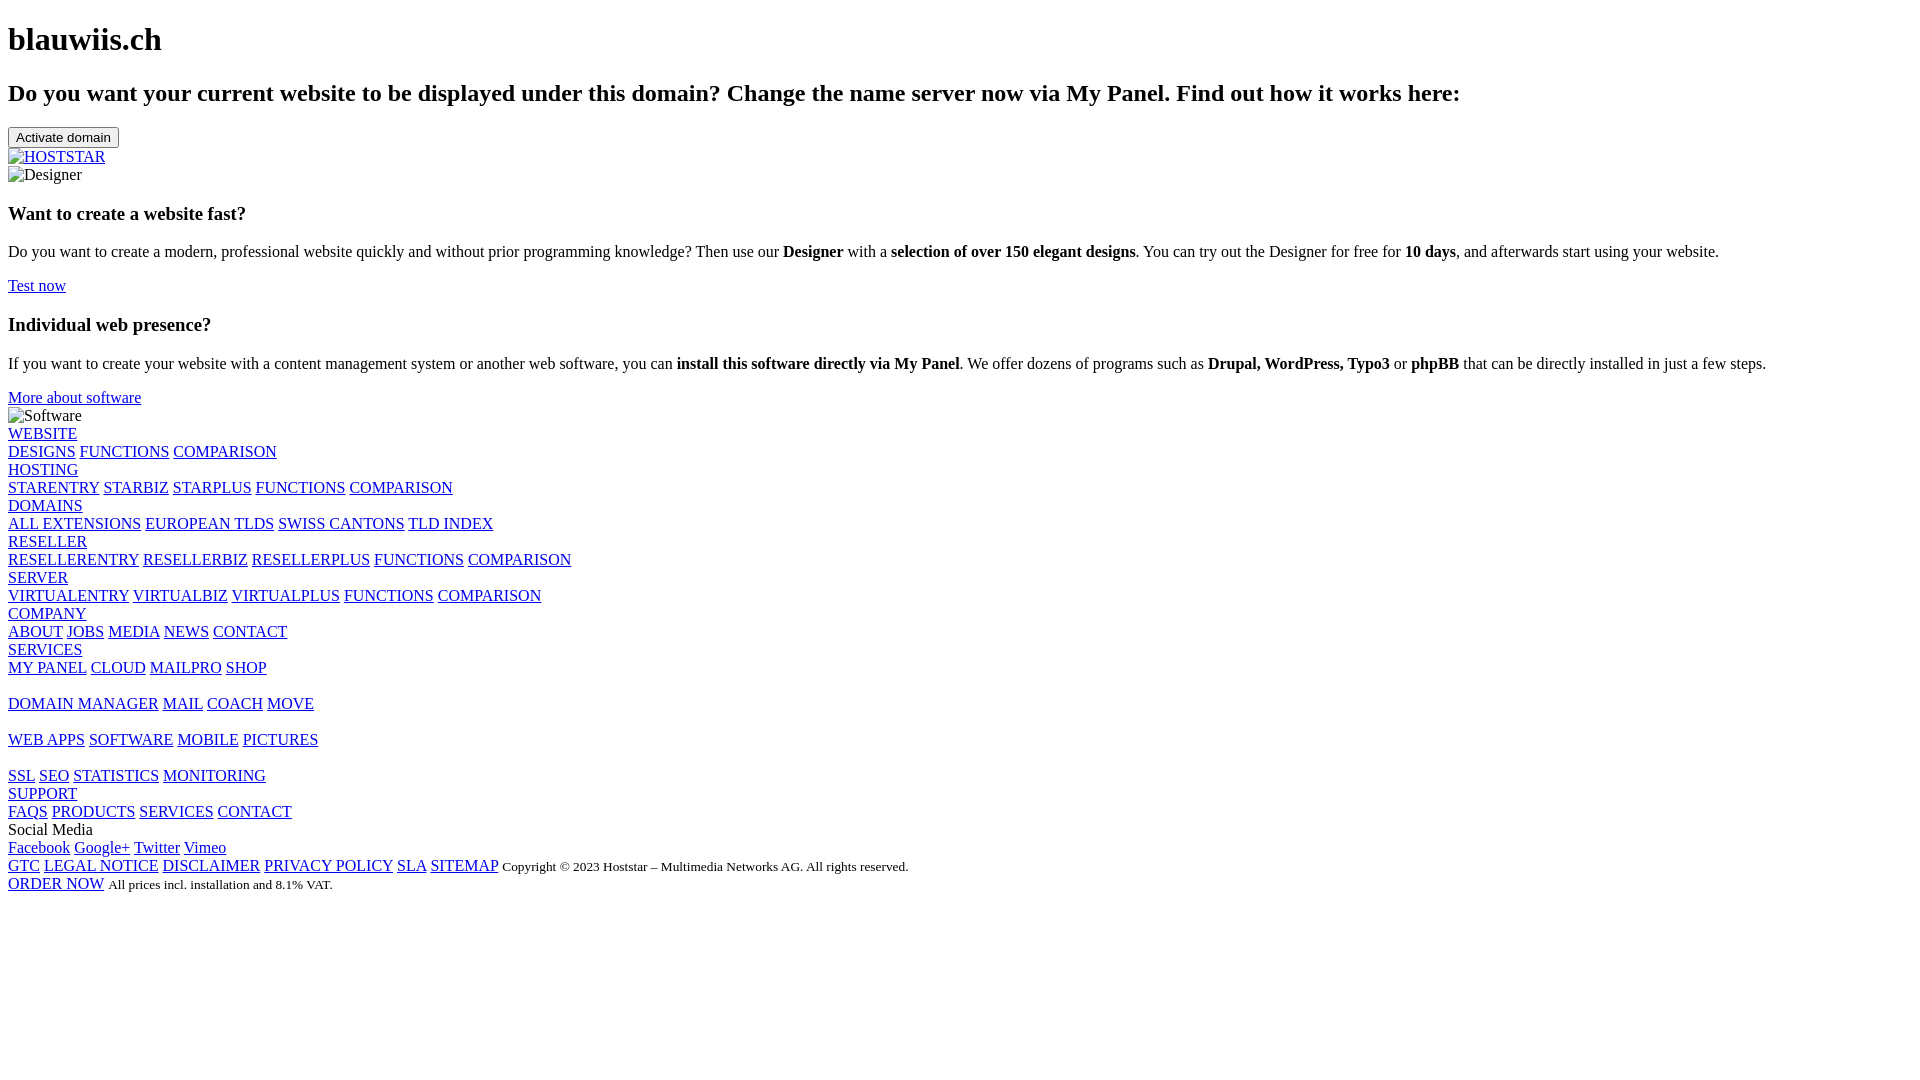 The height and width of the screenshot is (1080, 1920). Describe the element at coordinates (37, 286) in the screenshot. I see `Test now` at that location.